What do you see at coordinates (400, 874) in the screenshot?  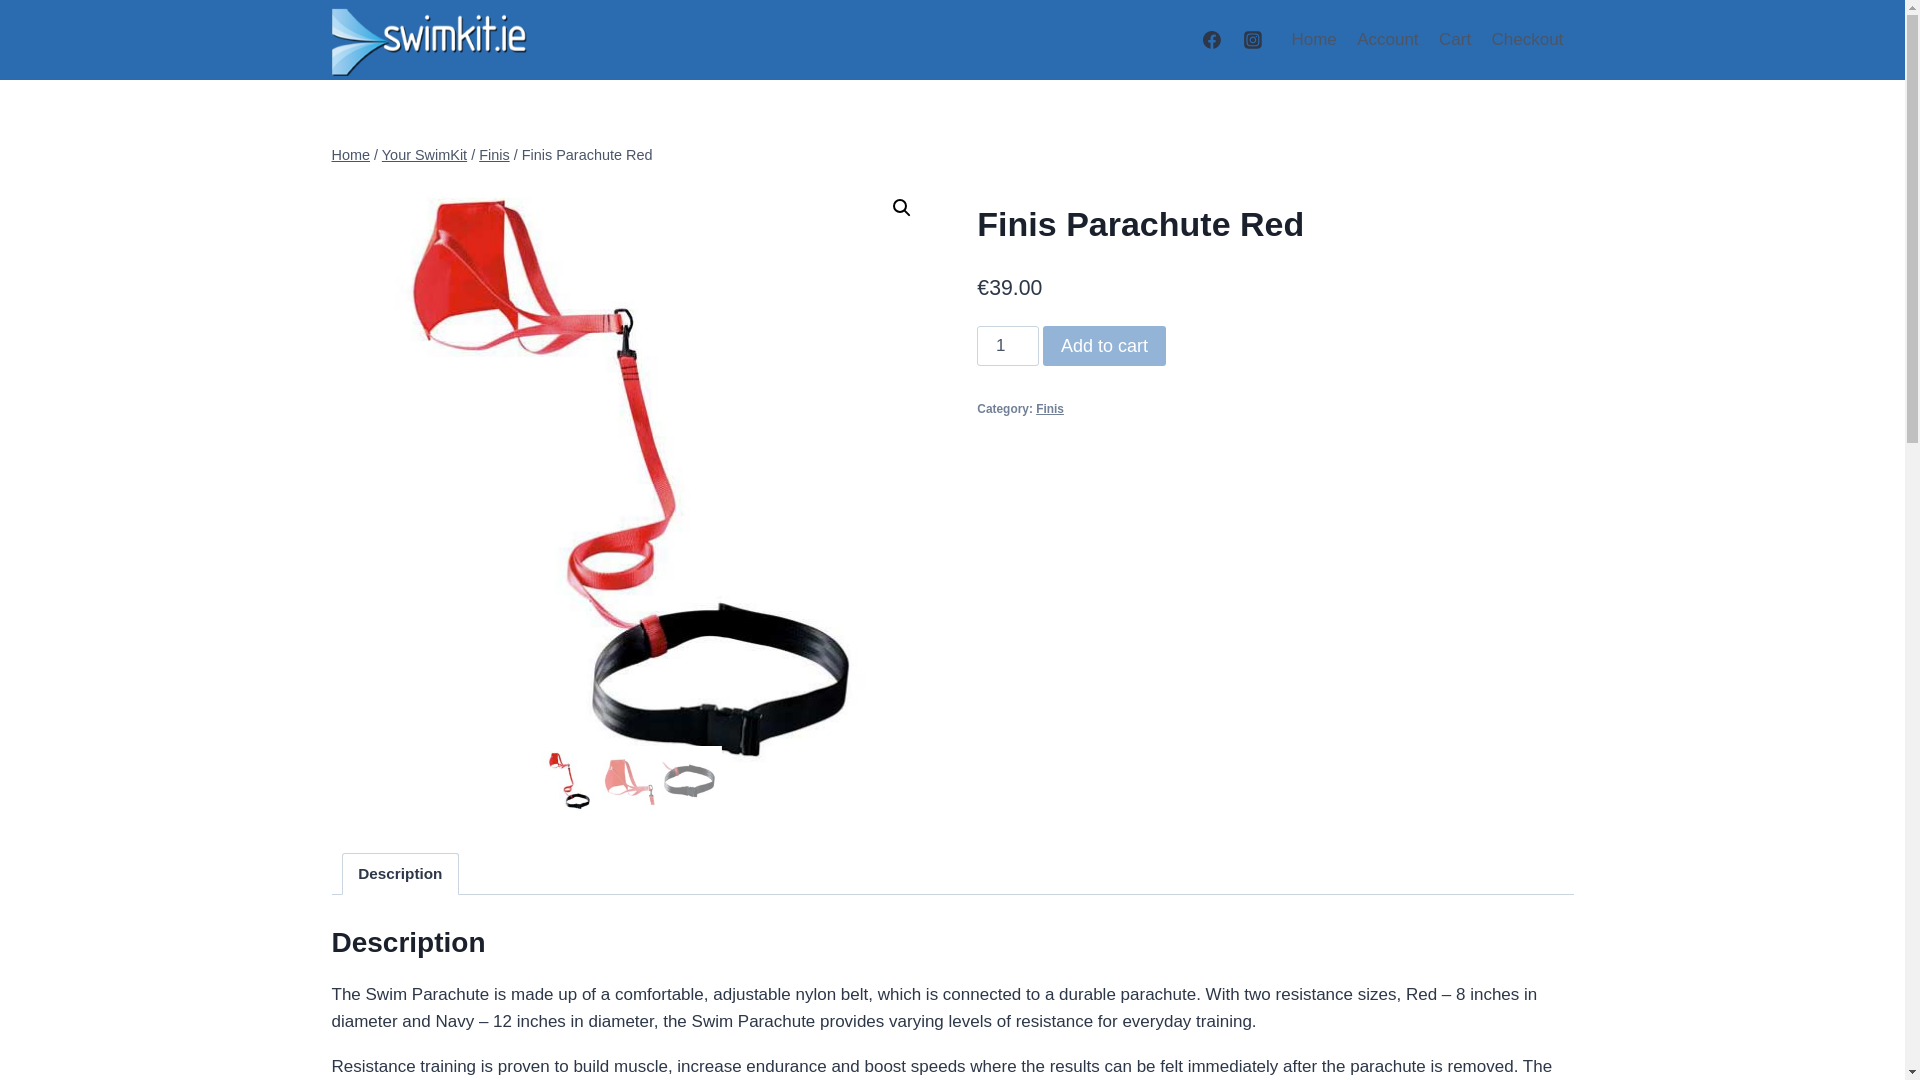 I see `Description` at bounding box center [400, 874].